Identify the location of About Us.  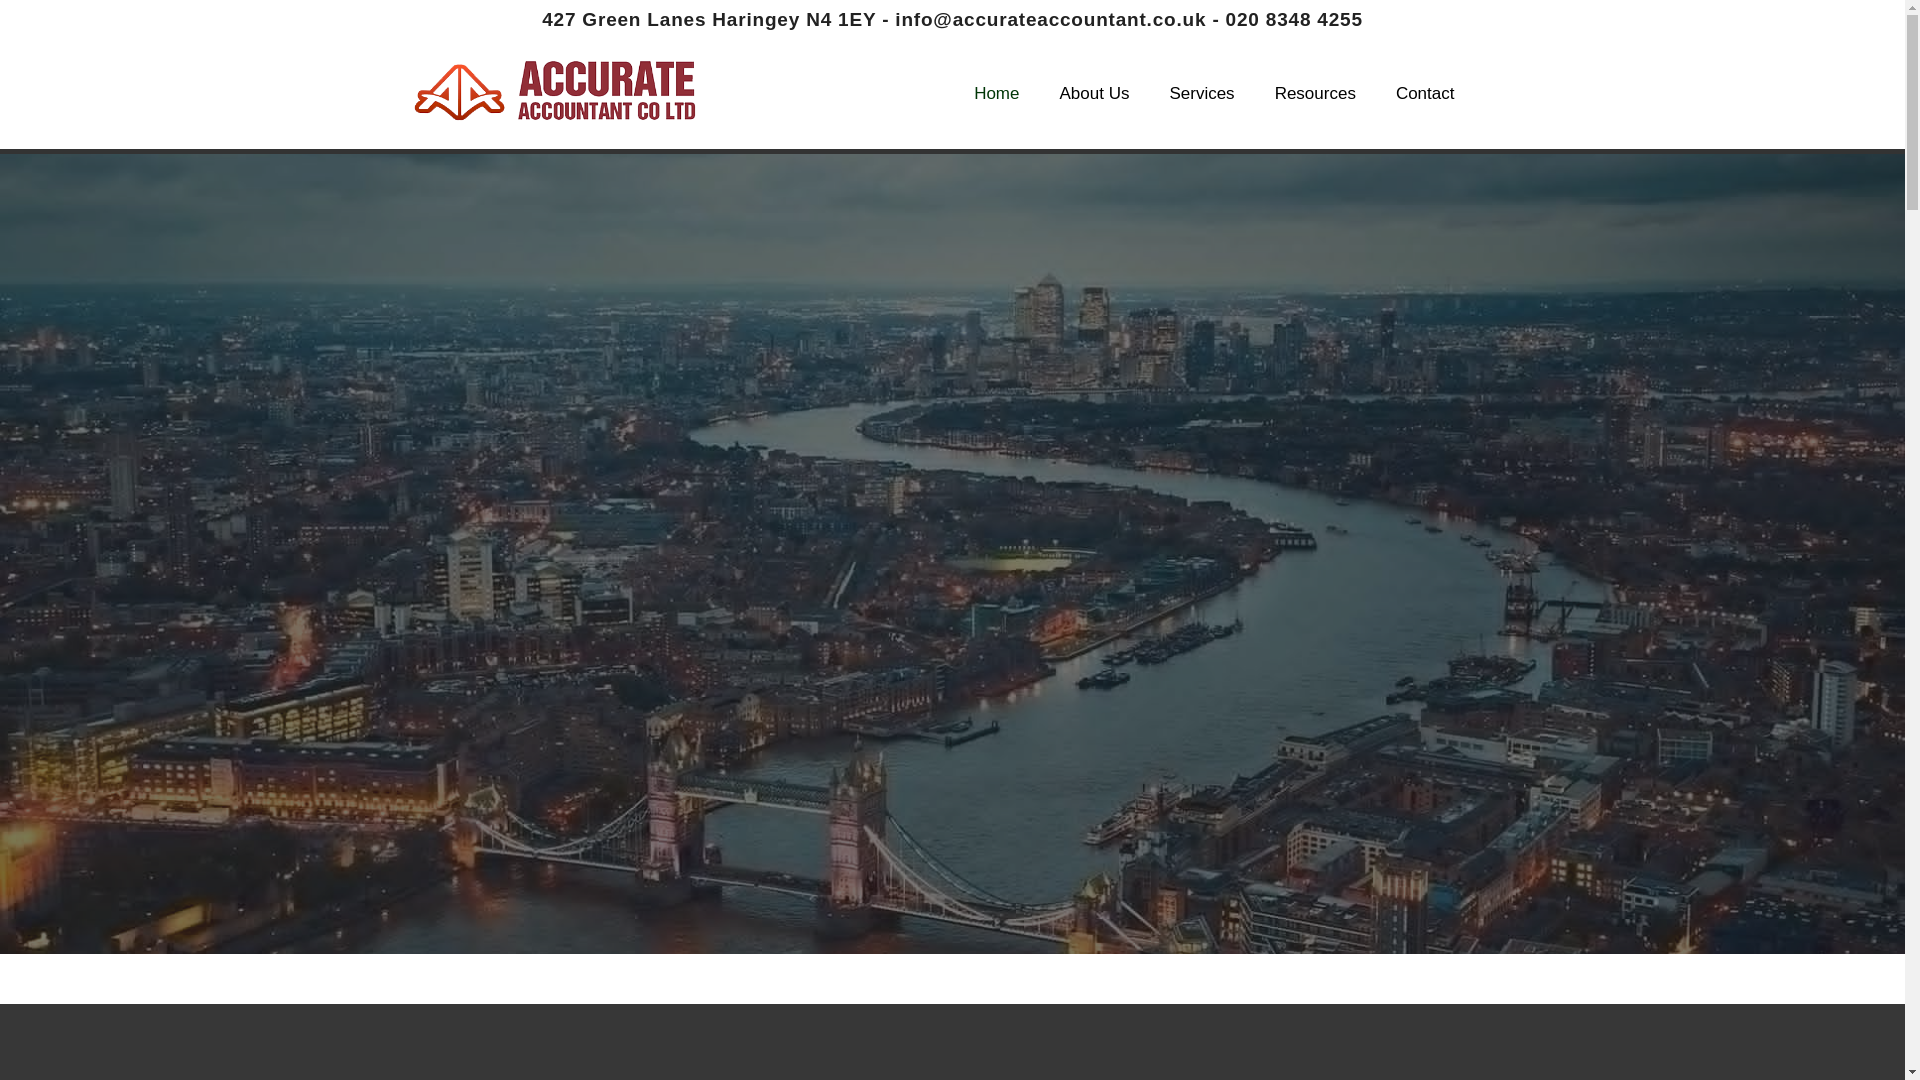
(1095, 94).